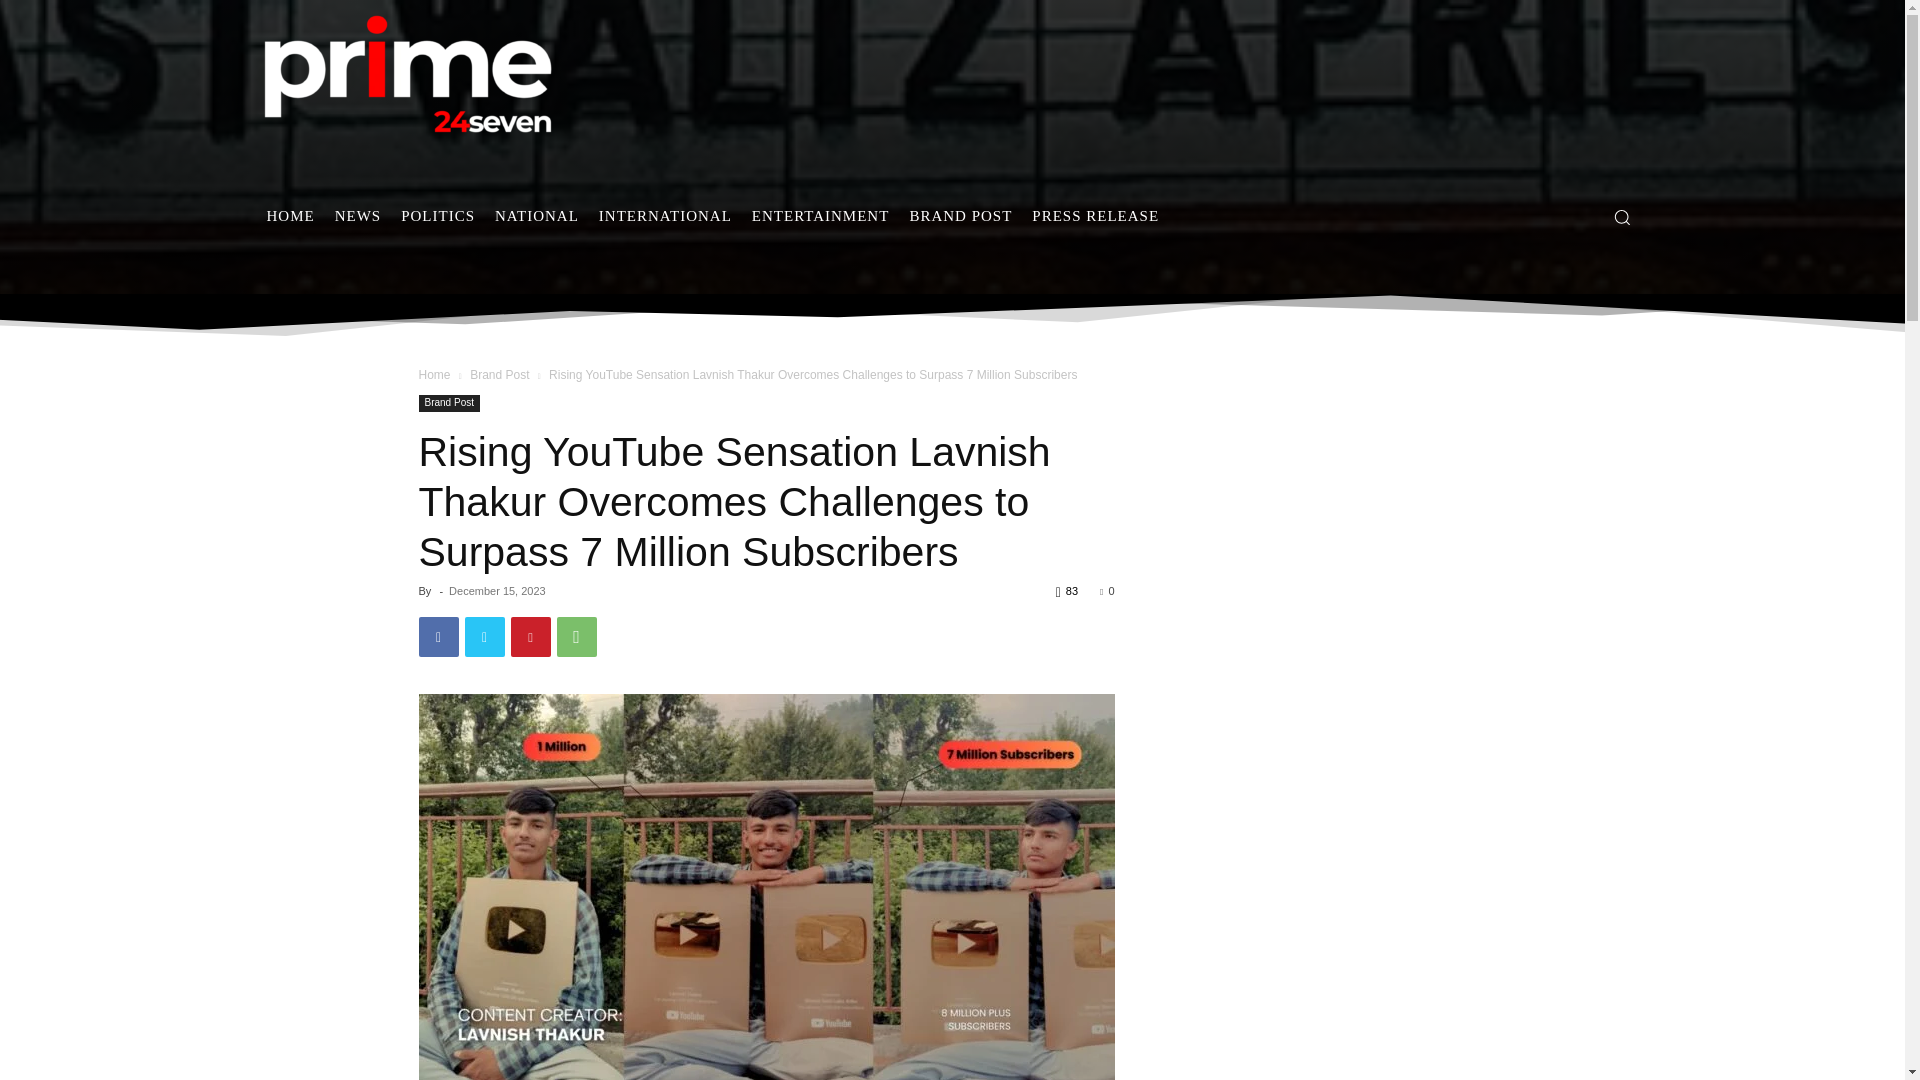 Image resolution: width=1920 pixels, height=1080 pixels. Describe the element at coordinates (960, 216) in the screenshot. I see `BRAND POST` at that location.